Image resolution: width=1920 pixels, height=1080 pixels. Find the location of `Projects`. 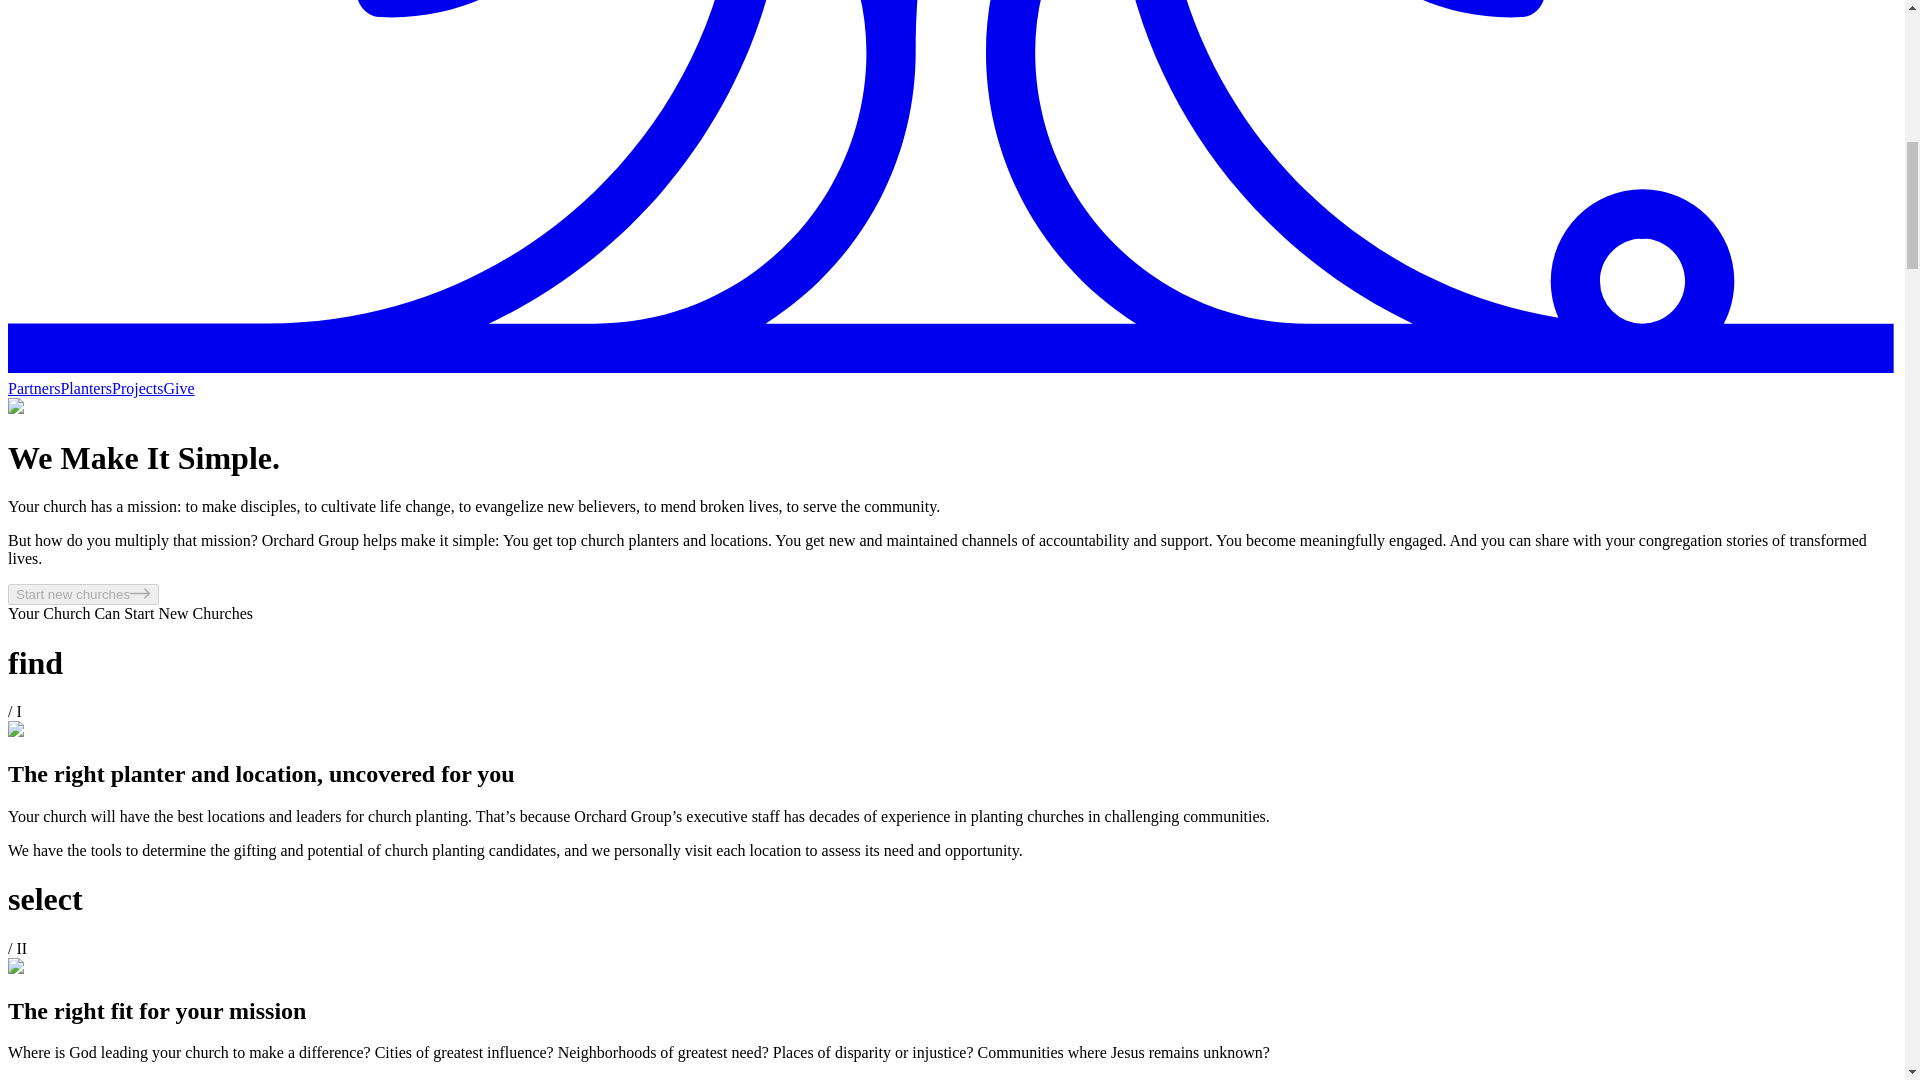

Projects is located at coordinates (137, 388).